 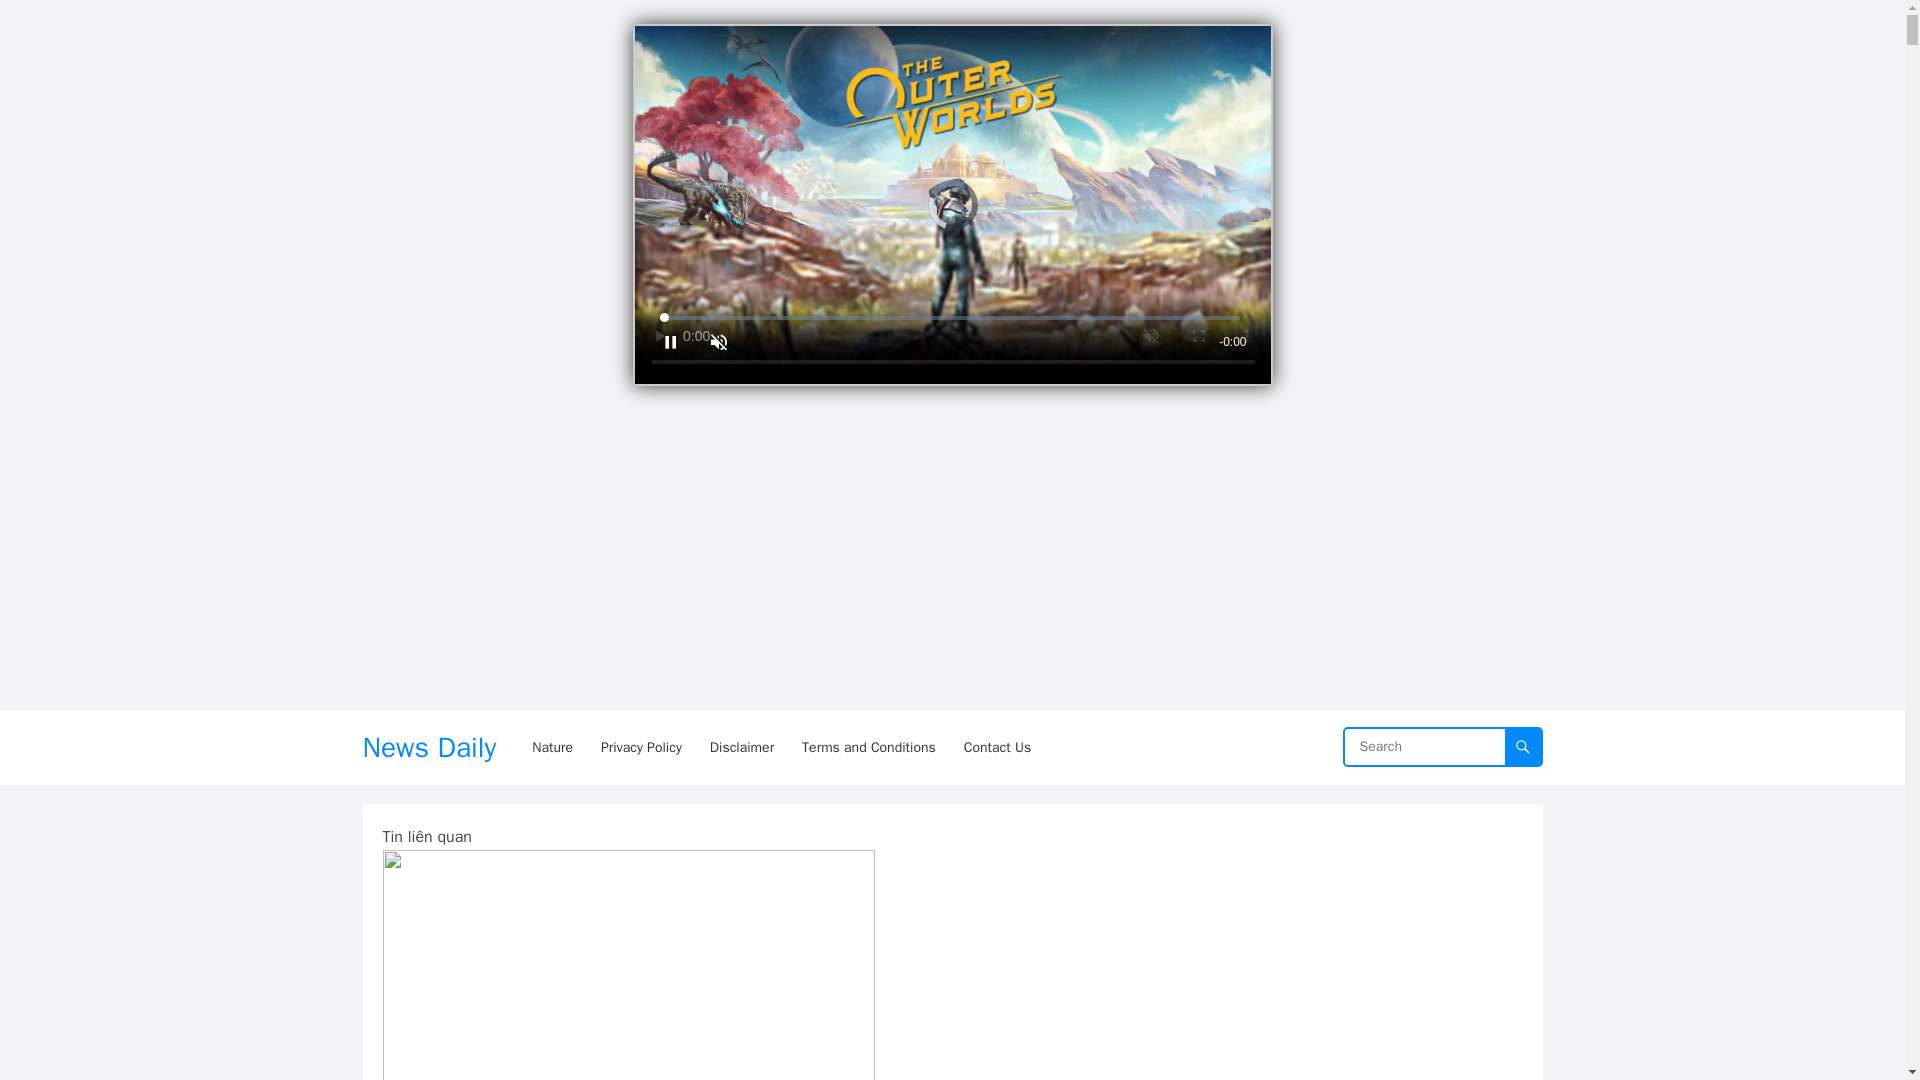 I want to click on Contact Us, so click(x=997, y=747).